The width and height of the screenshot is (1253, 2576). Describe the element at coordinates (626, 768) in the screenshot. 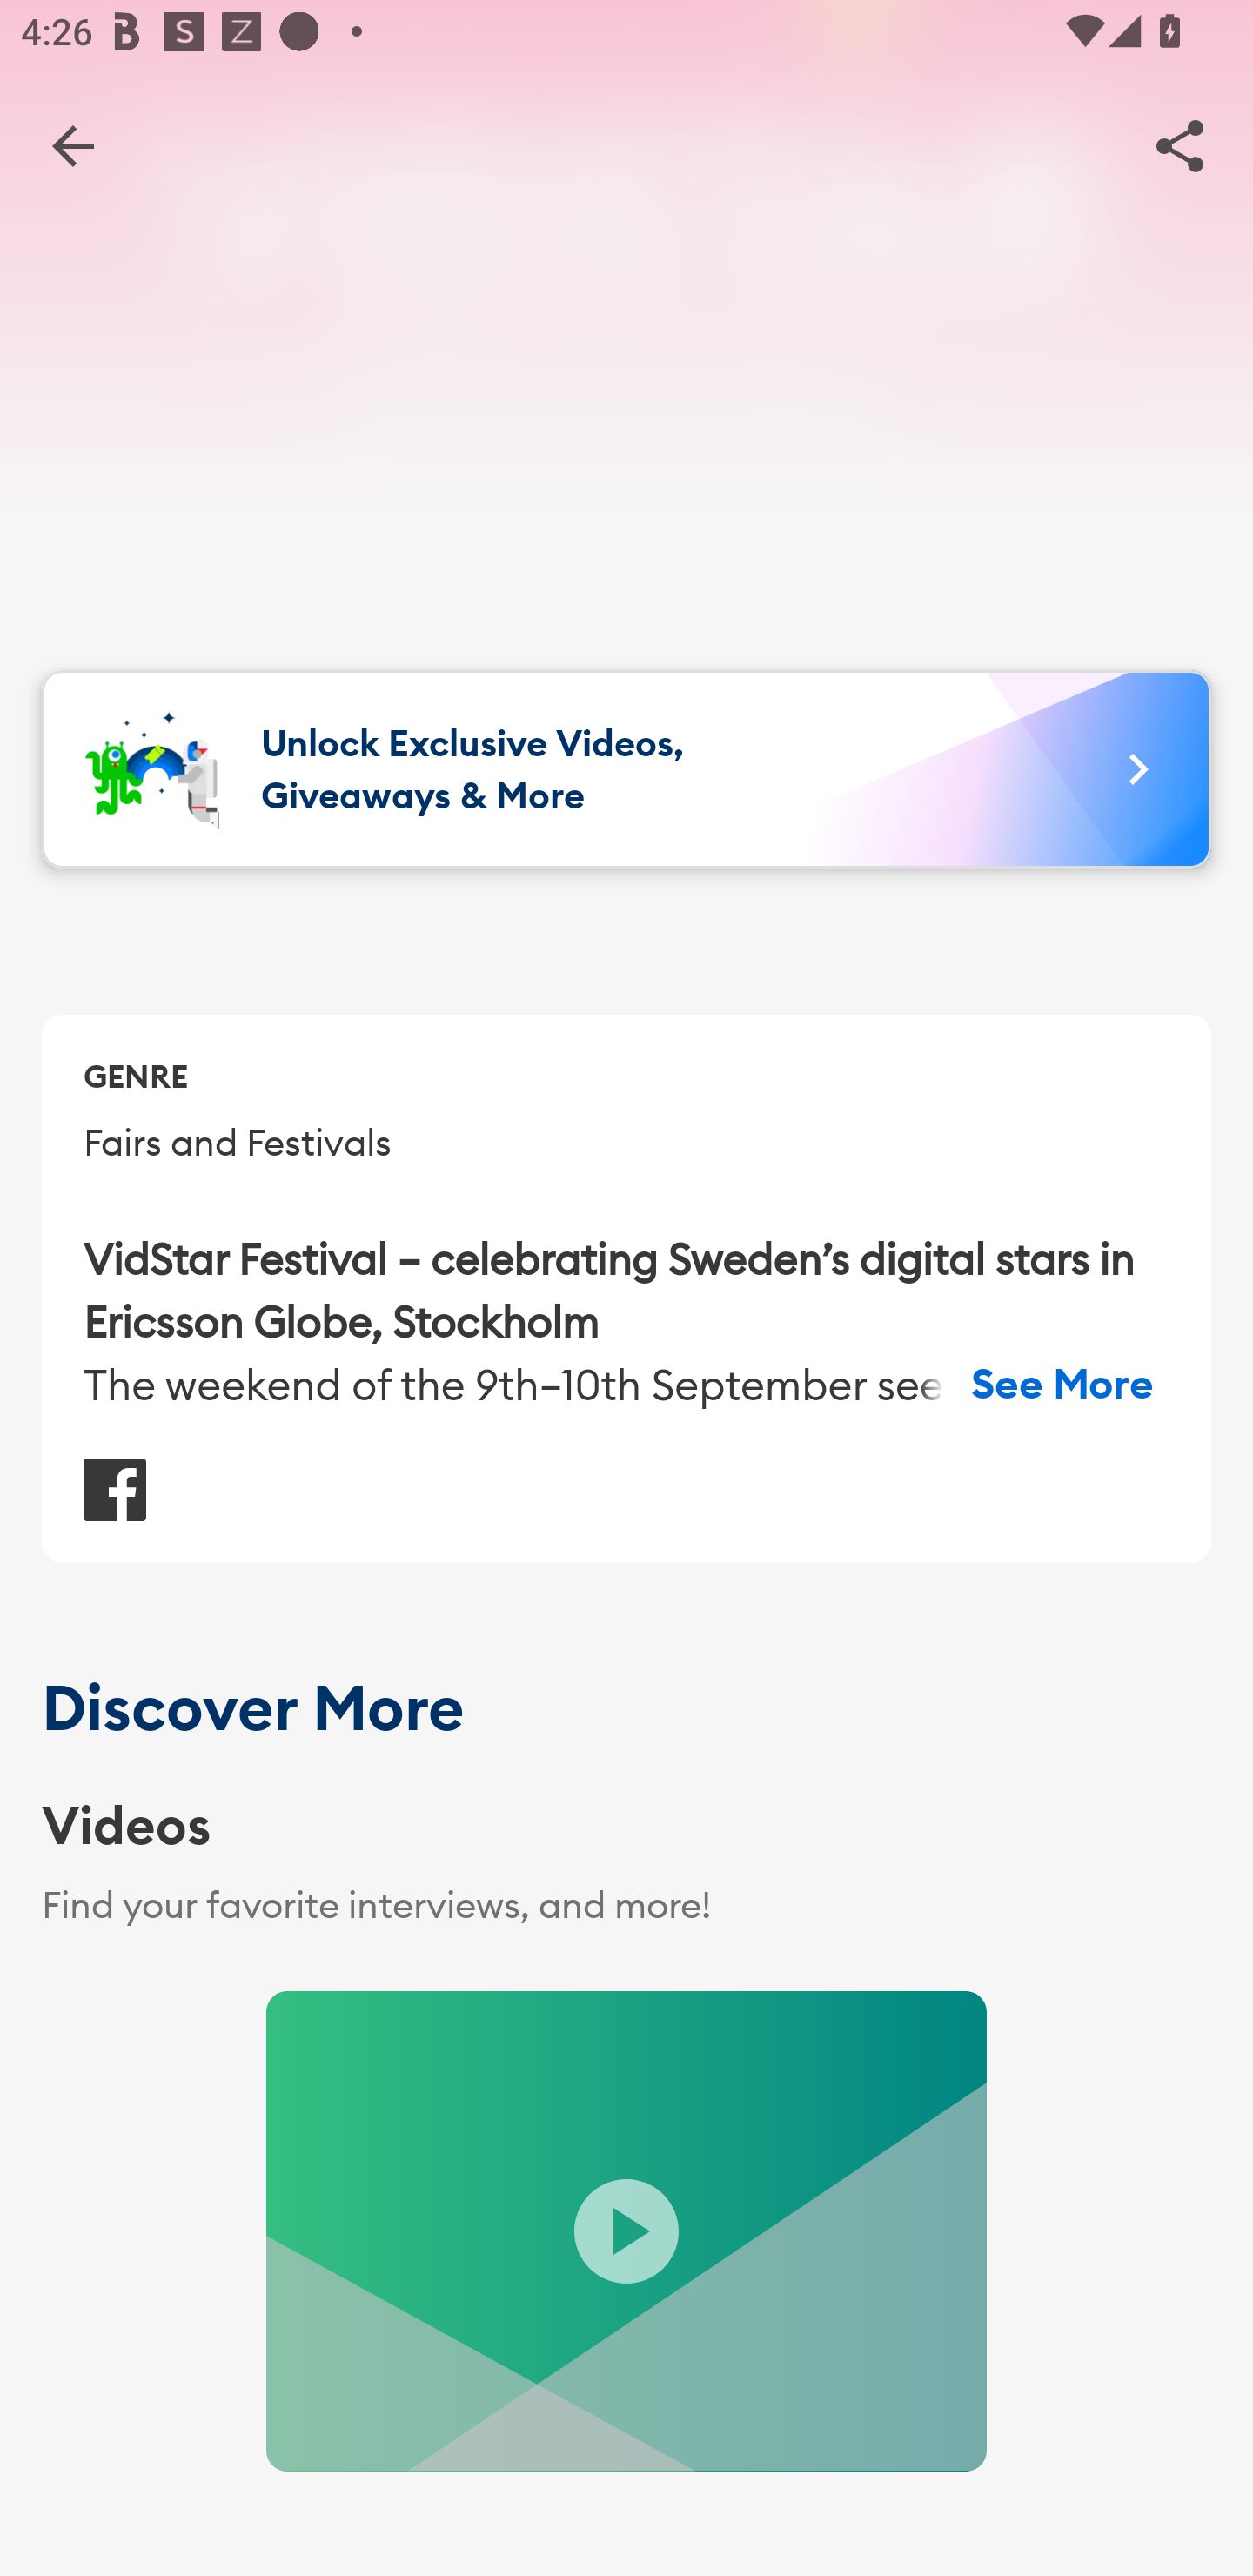

I see `Unlock Exclusive Videos,
Giveaways & More` at that location.